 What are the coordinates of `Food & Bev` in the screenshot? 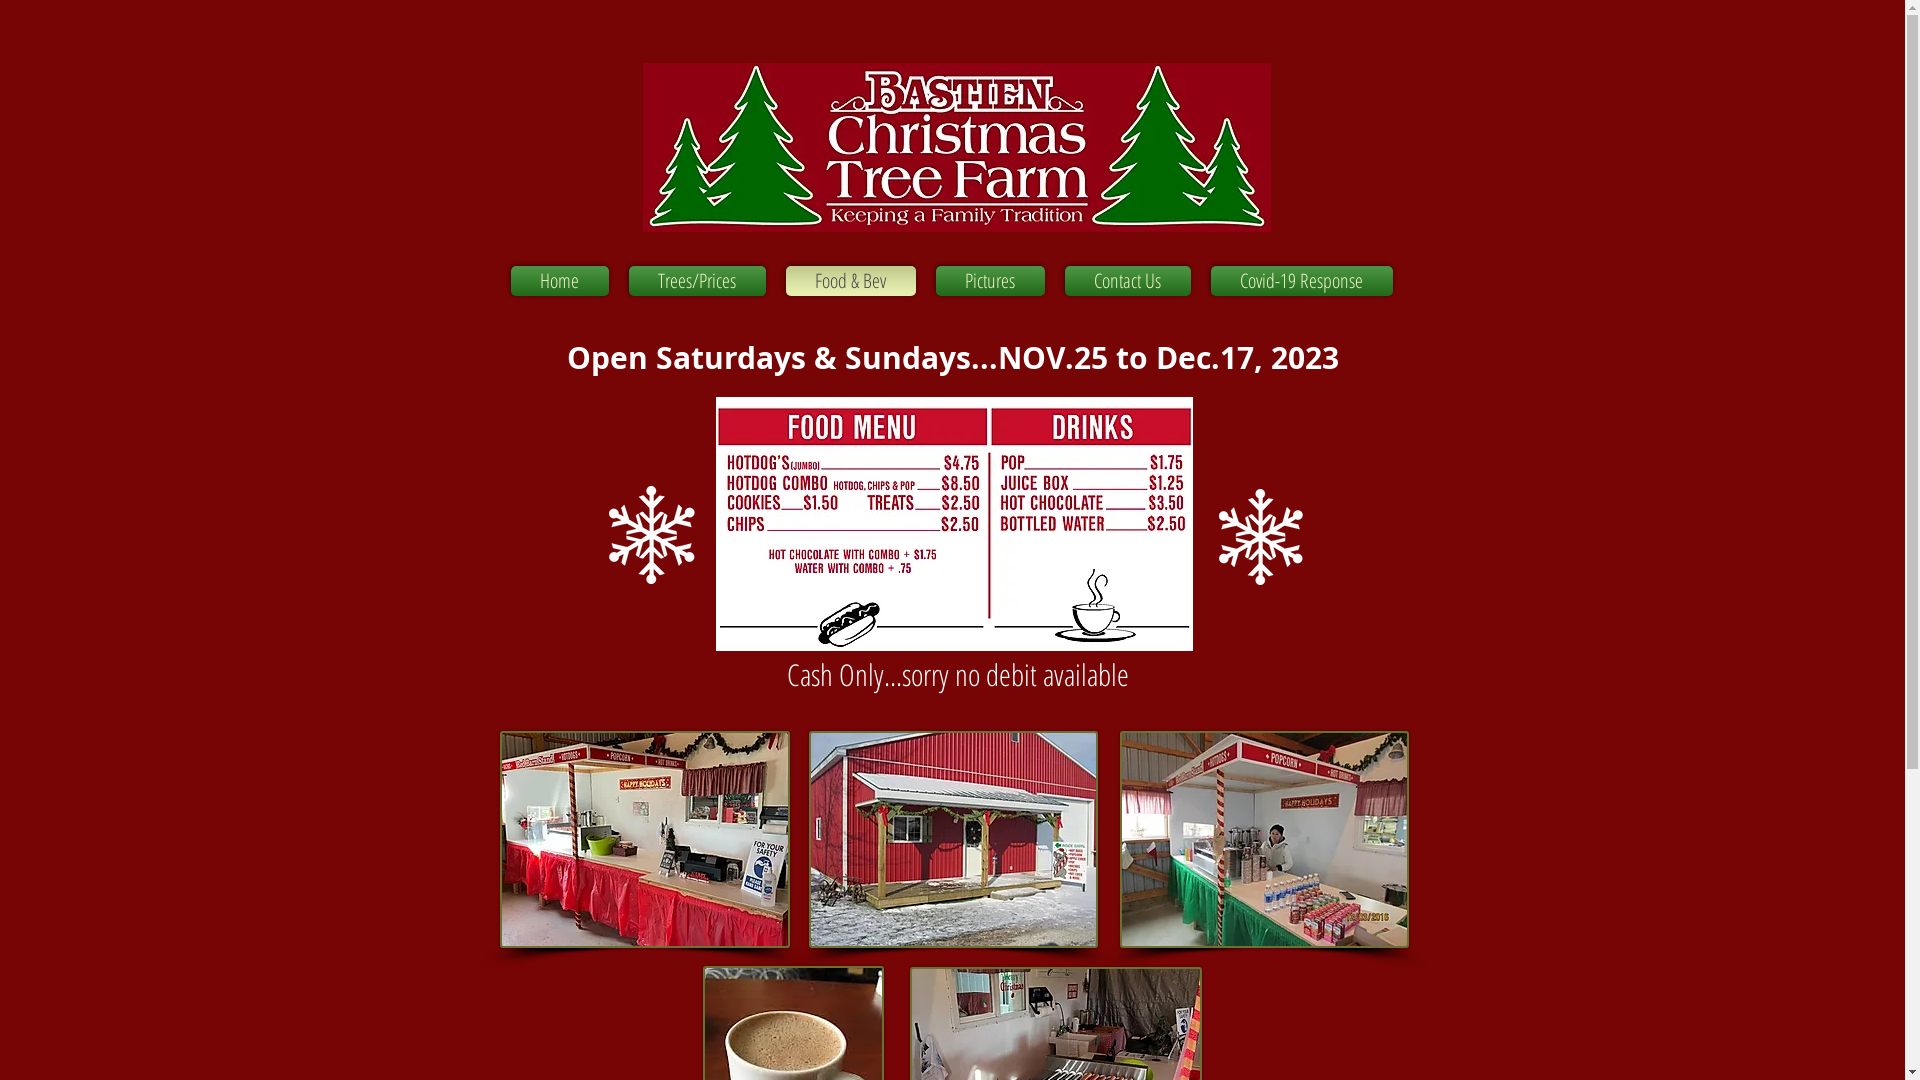 It's located at (851, 281).